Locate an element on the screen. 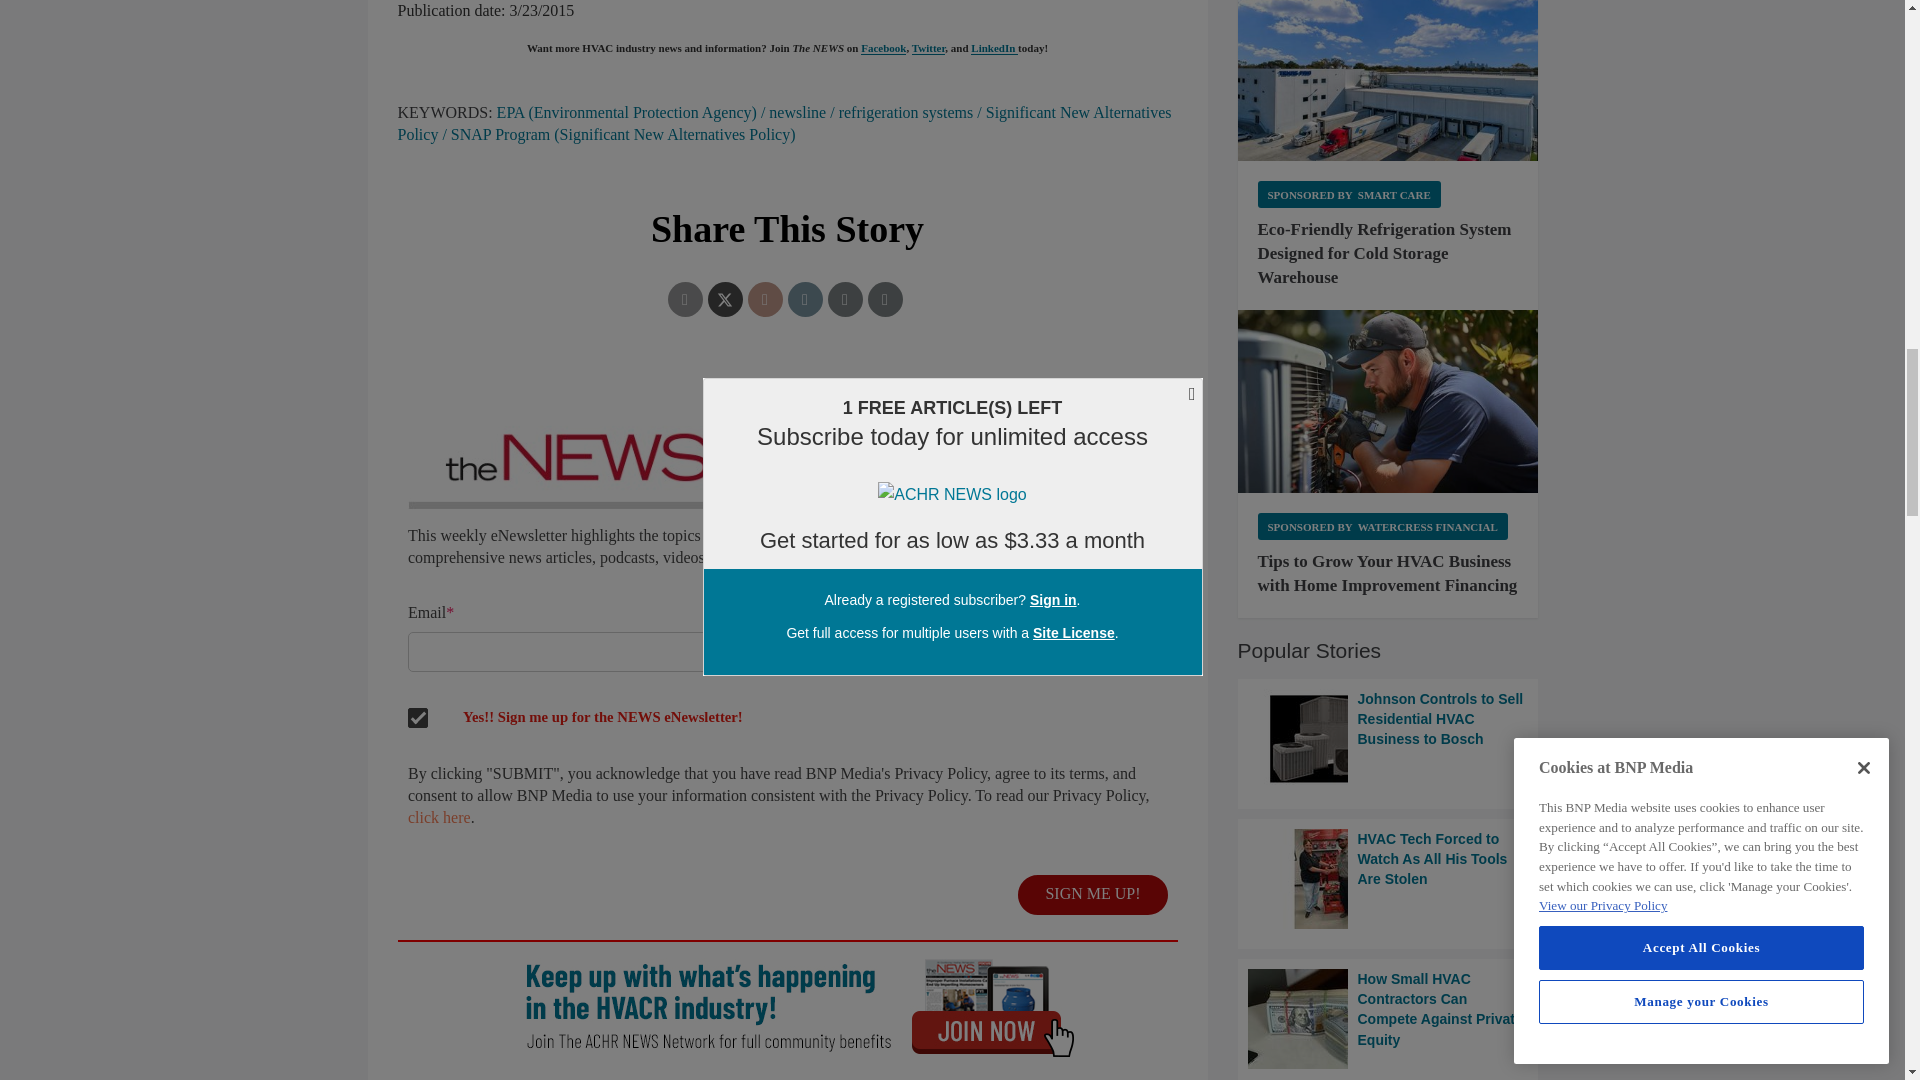 The width and height of the screenshot is (1920, 1080). HVAC Tech Forced to Watch As All His Tools Are Stolen is located at coordinates (1388, 878).